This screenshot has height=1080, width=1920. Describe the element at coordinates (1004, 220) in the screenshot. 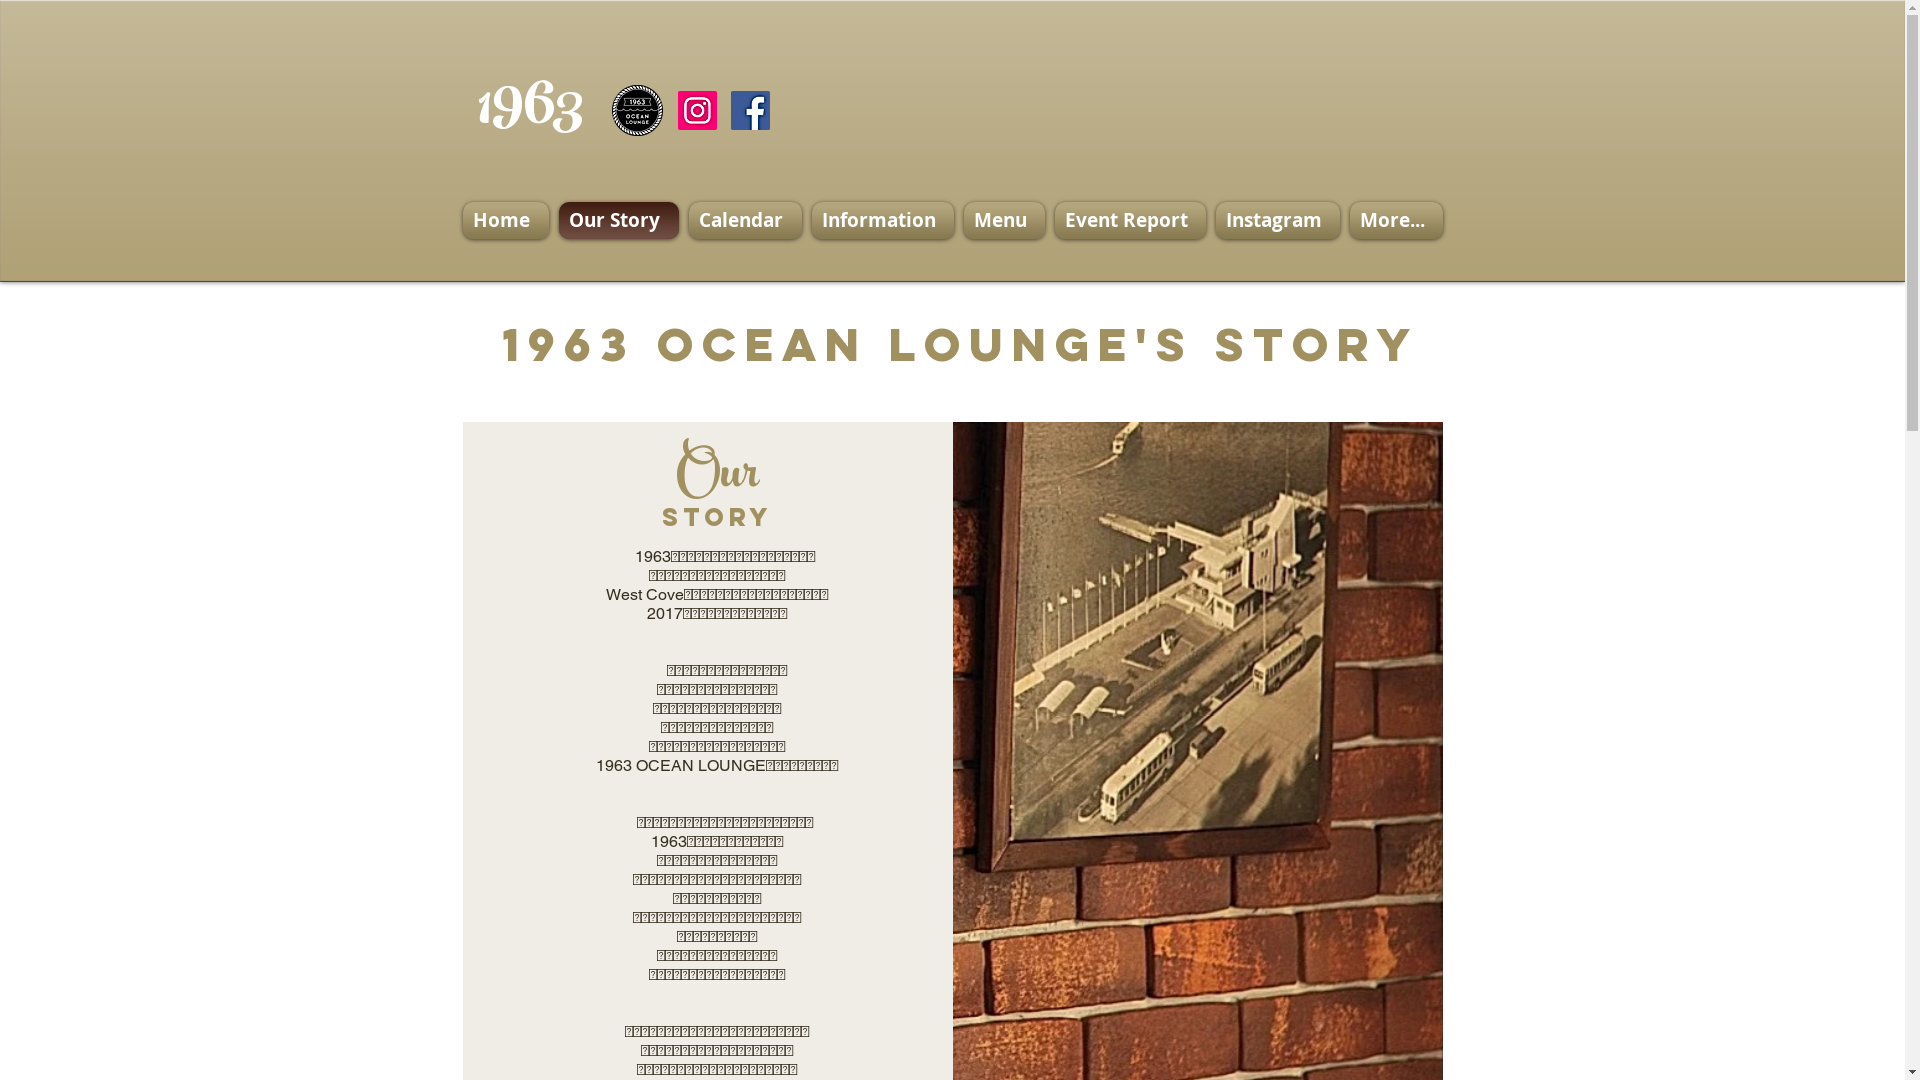

I see `Menu` at that location.